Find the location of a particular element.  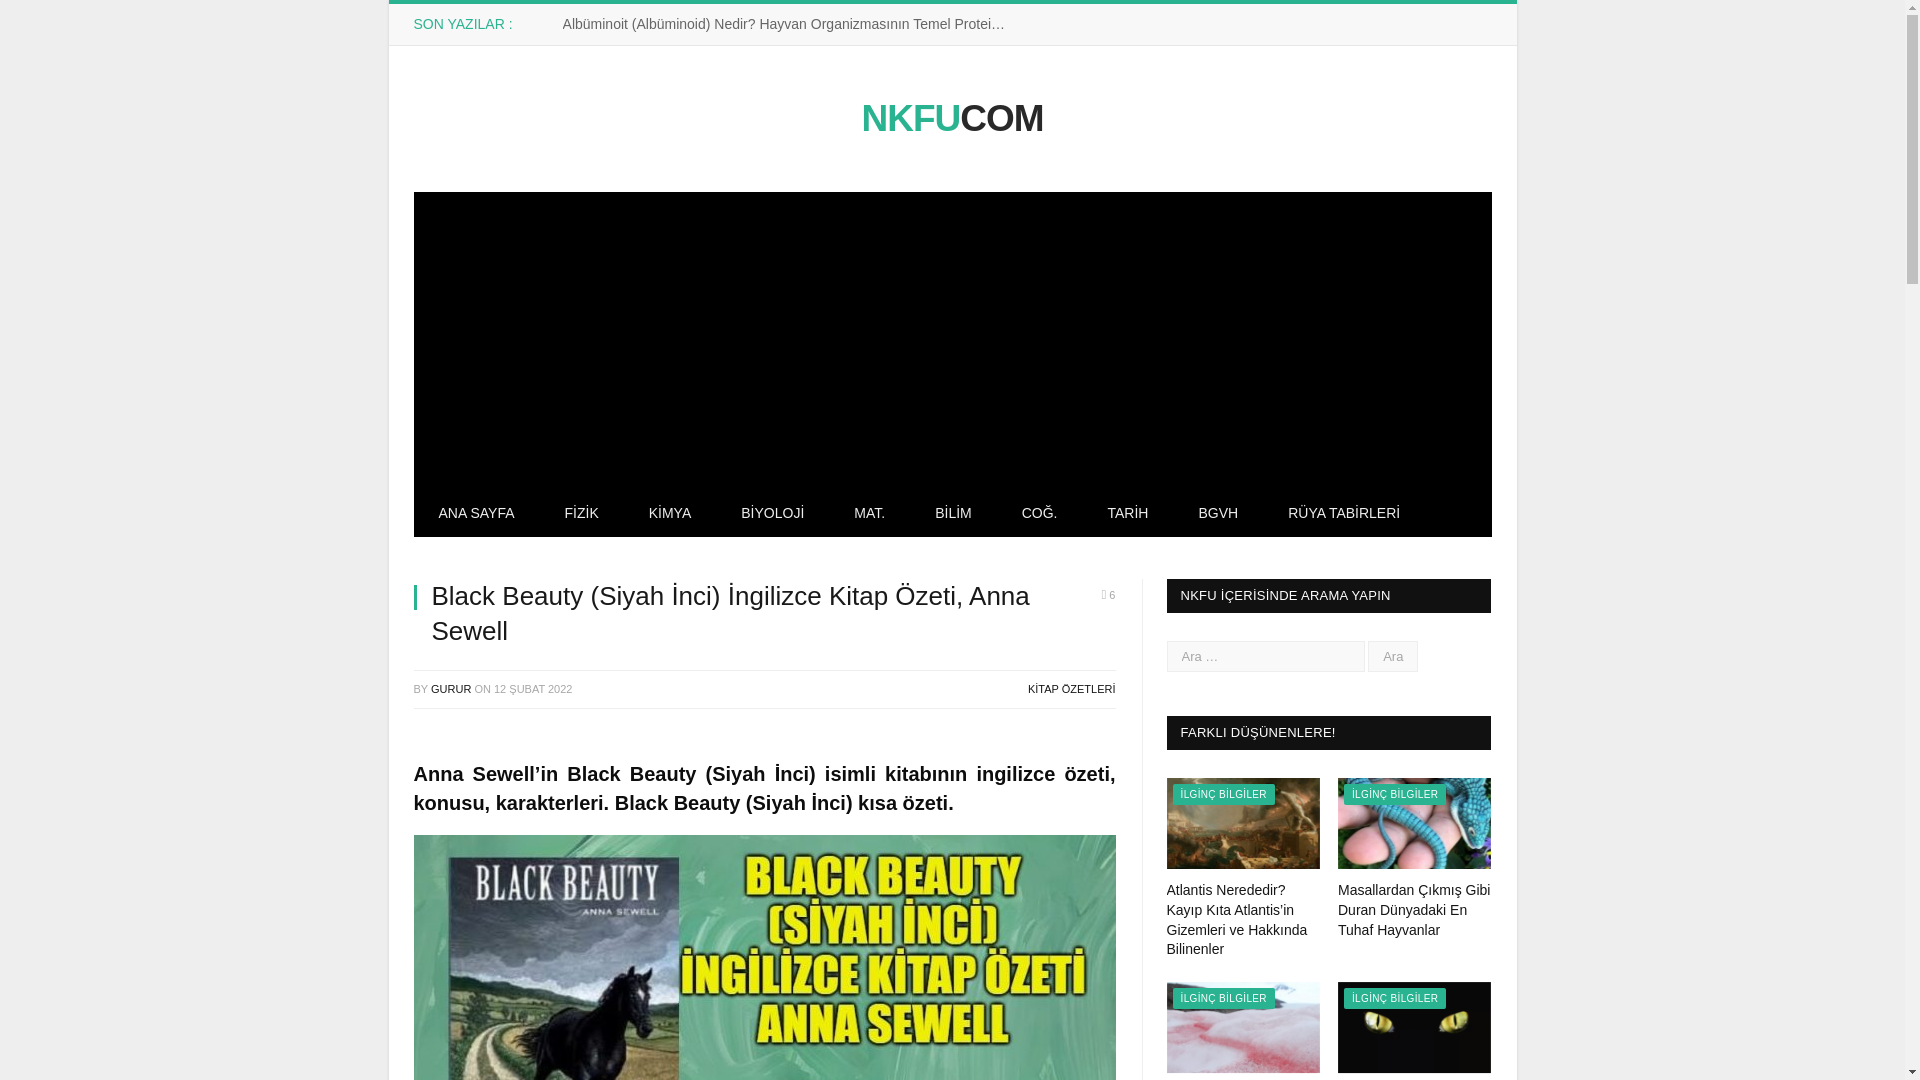

ANA SAYFA is located at coordinates (476, 514).